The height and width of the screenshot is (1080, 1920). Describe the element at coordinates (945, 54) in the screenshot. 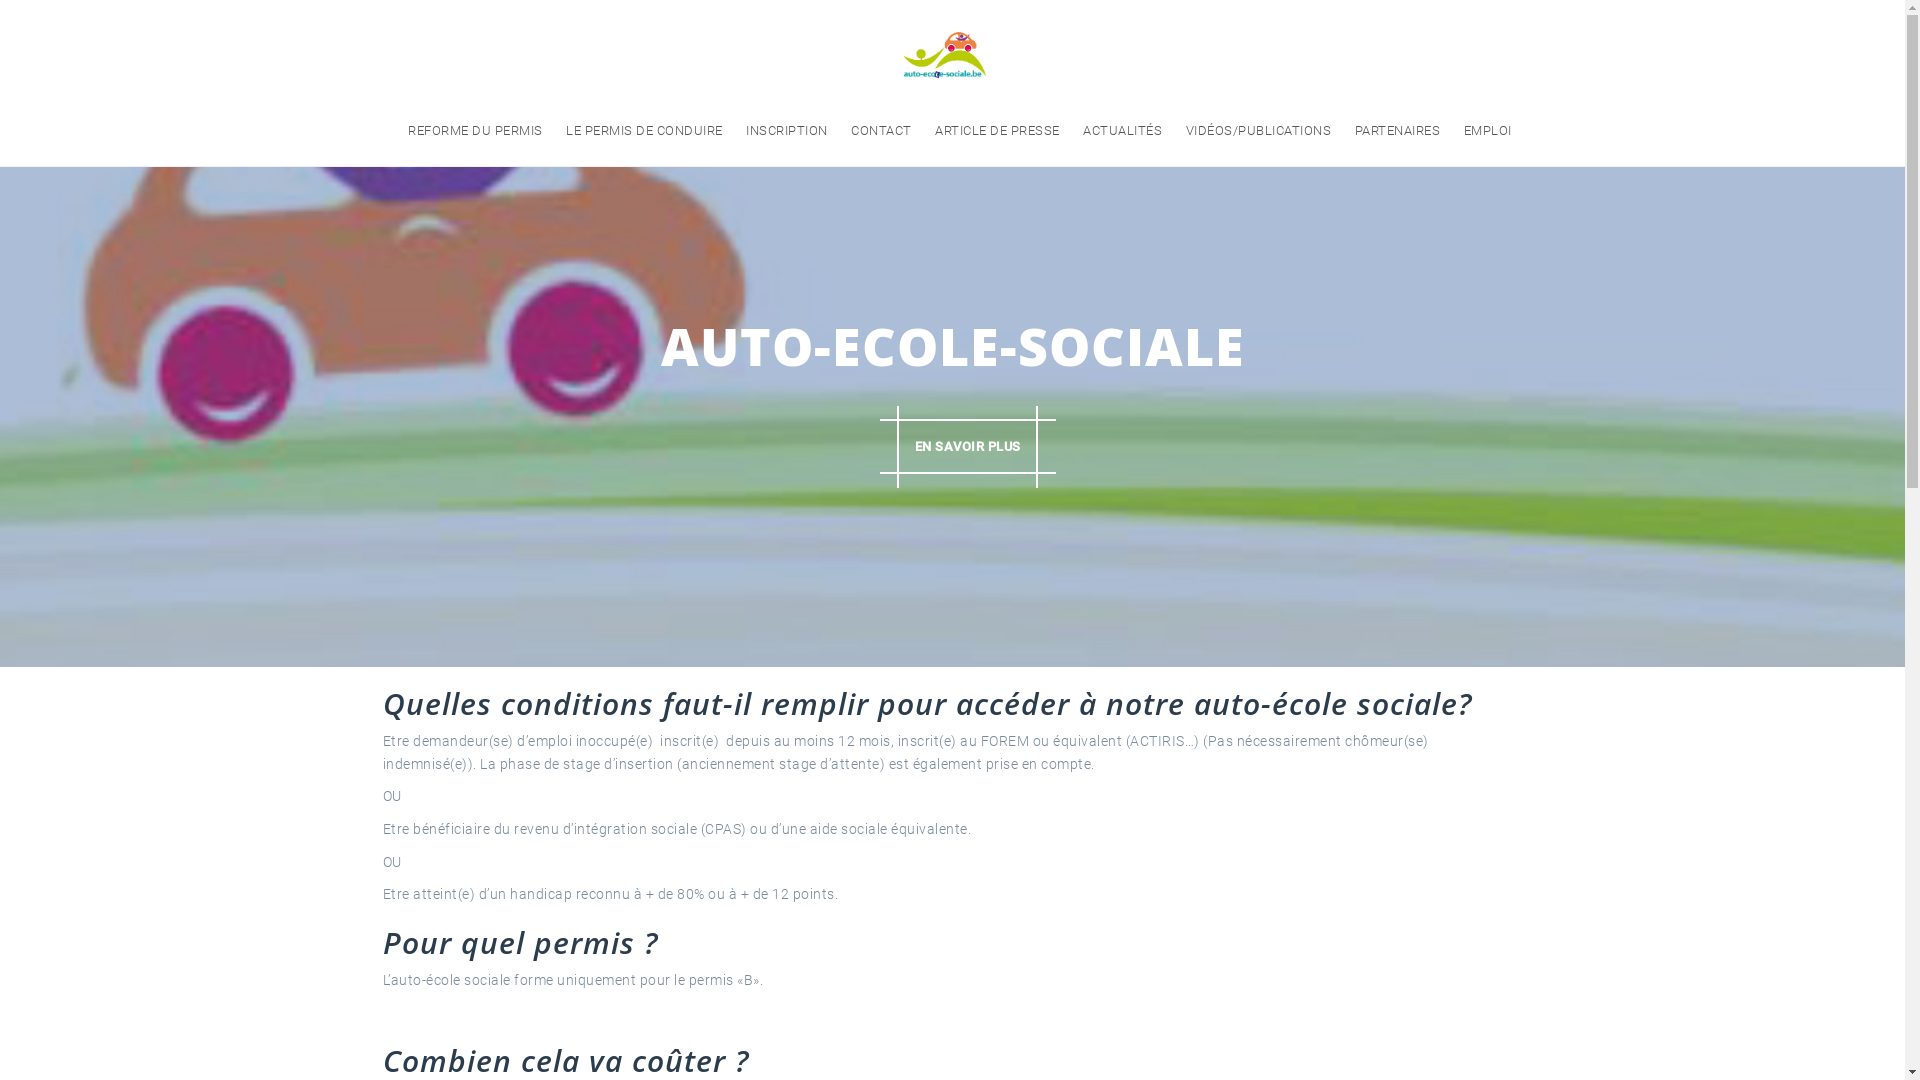

I see `auto-ecole-sociale` at that location.